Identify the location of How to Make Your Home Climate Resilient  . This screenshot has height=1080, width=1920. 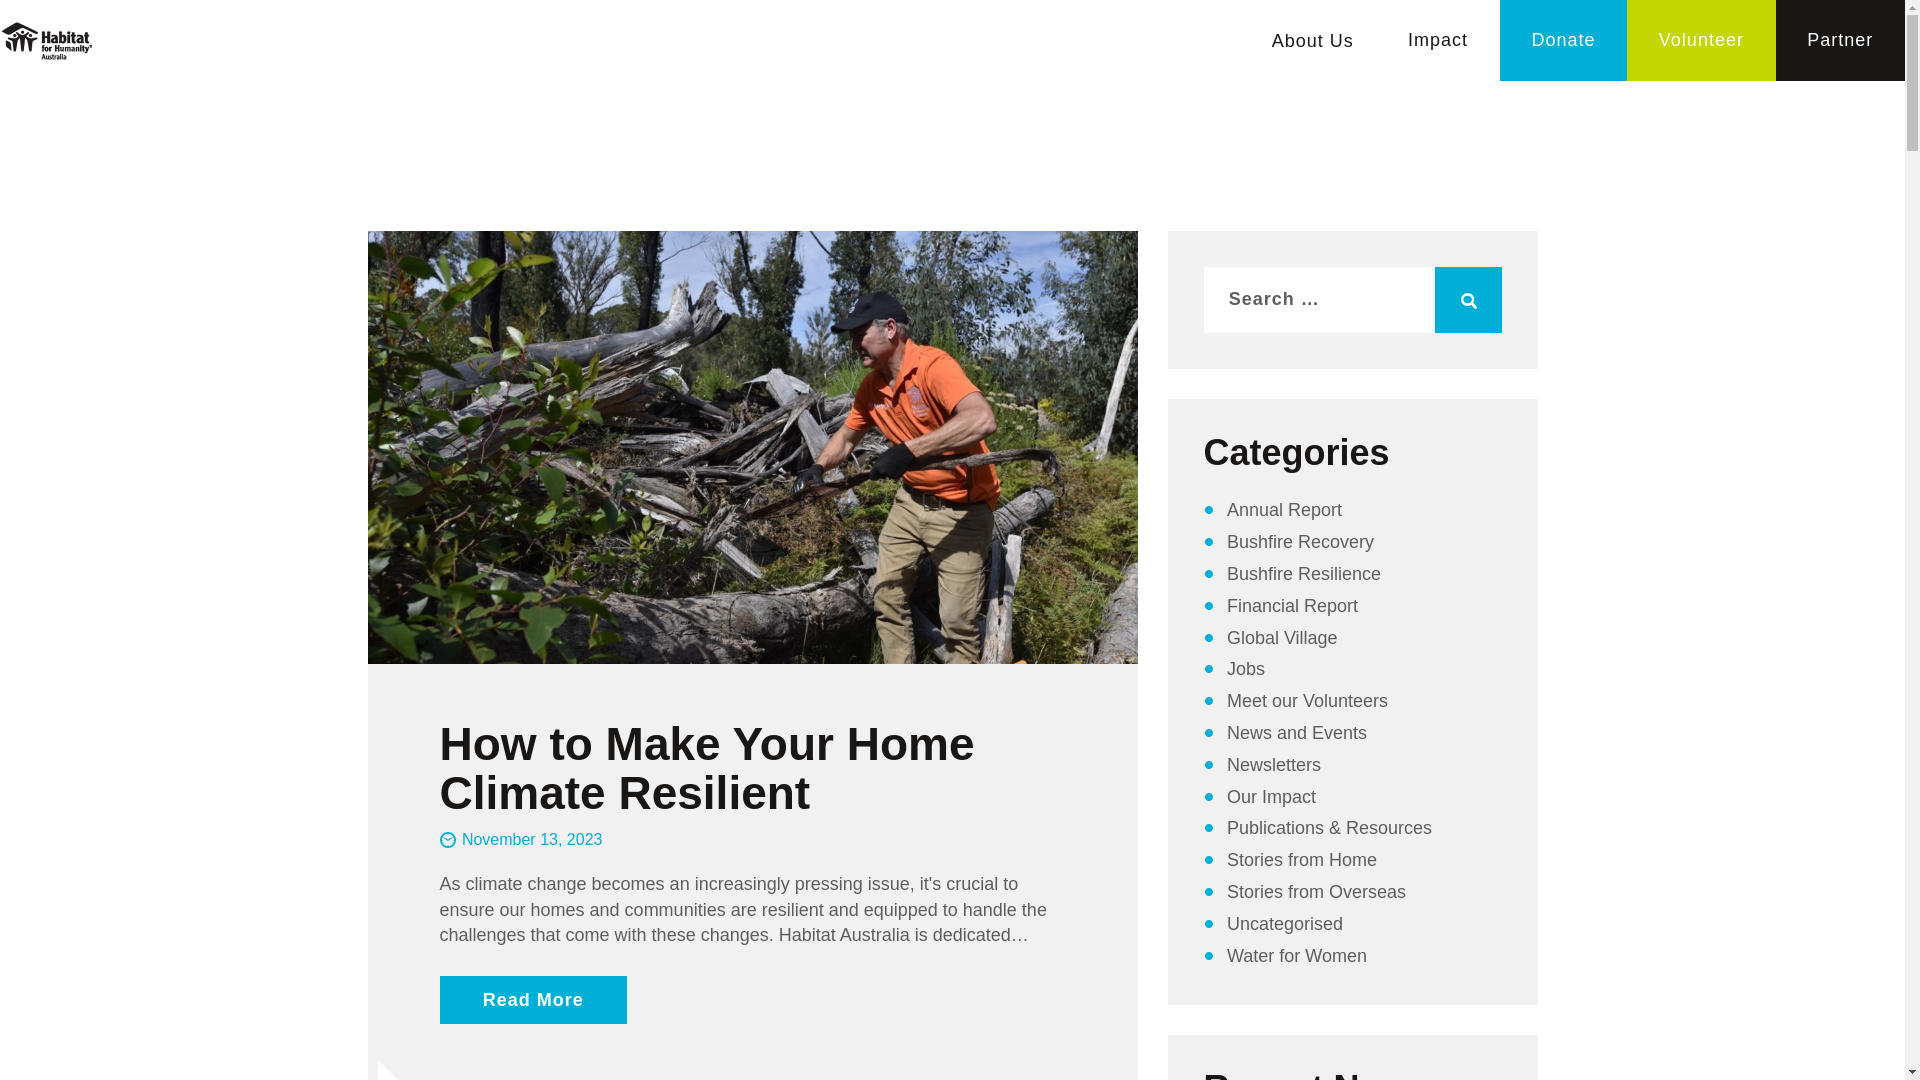
(753, 768).